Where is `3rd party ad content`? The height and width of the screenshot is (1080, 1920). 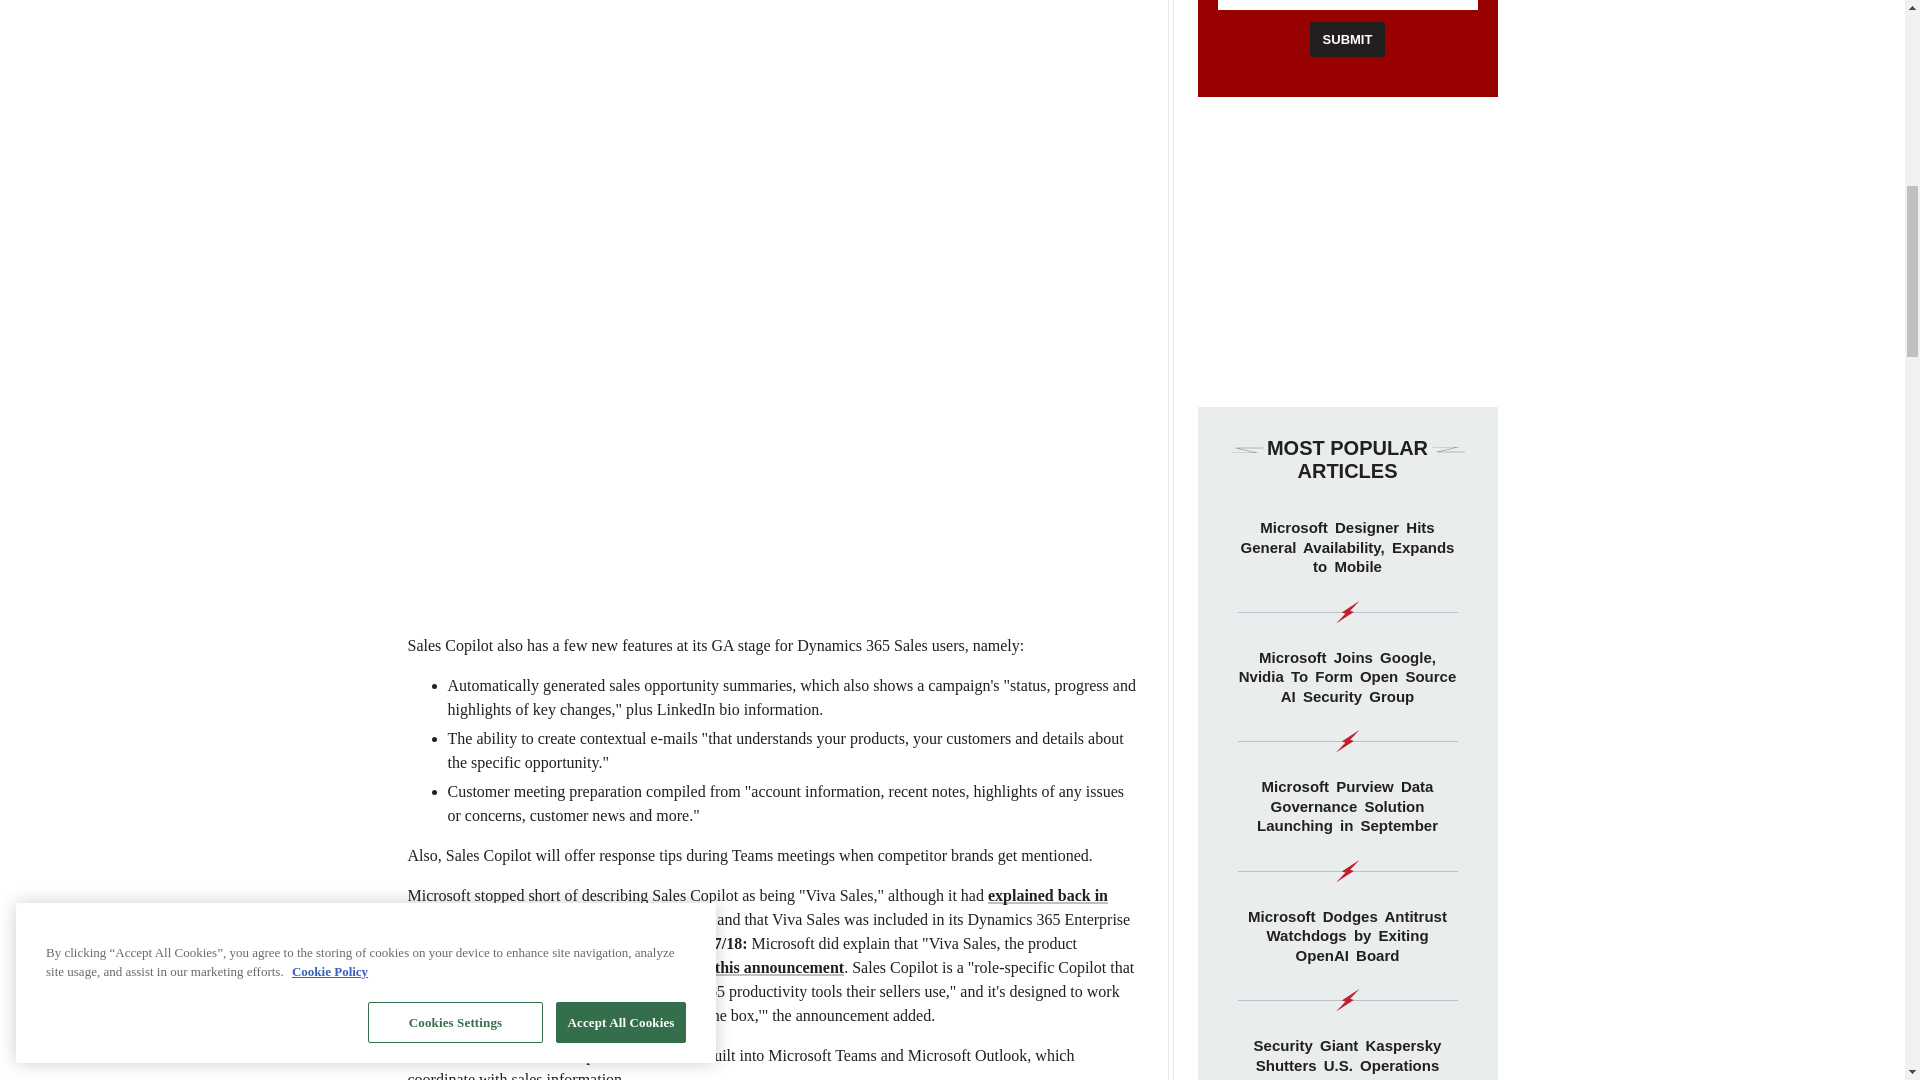
3rd party ad content is located at coordinates (1348, 252).